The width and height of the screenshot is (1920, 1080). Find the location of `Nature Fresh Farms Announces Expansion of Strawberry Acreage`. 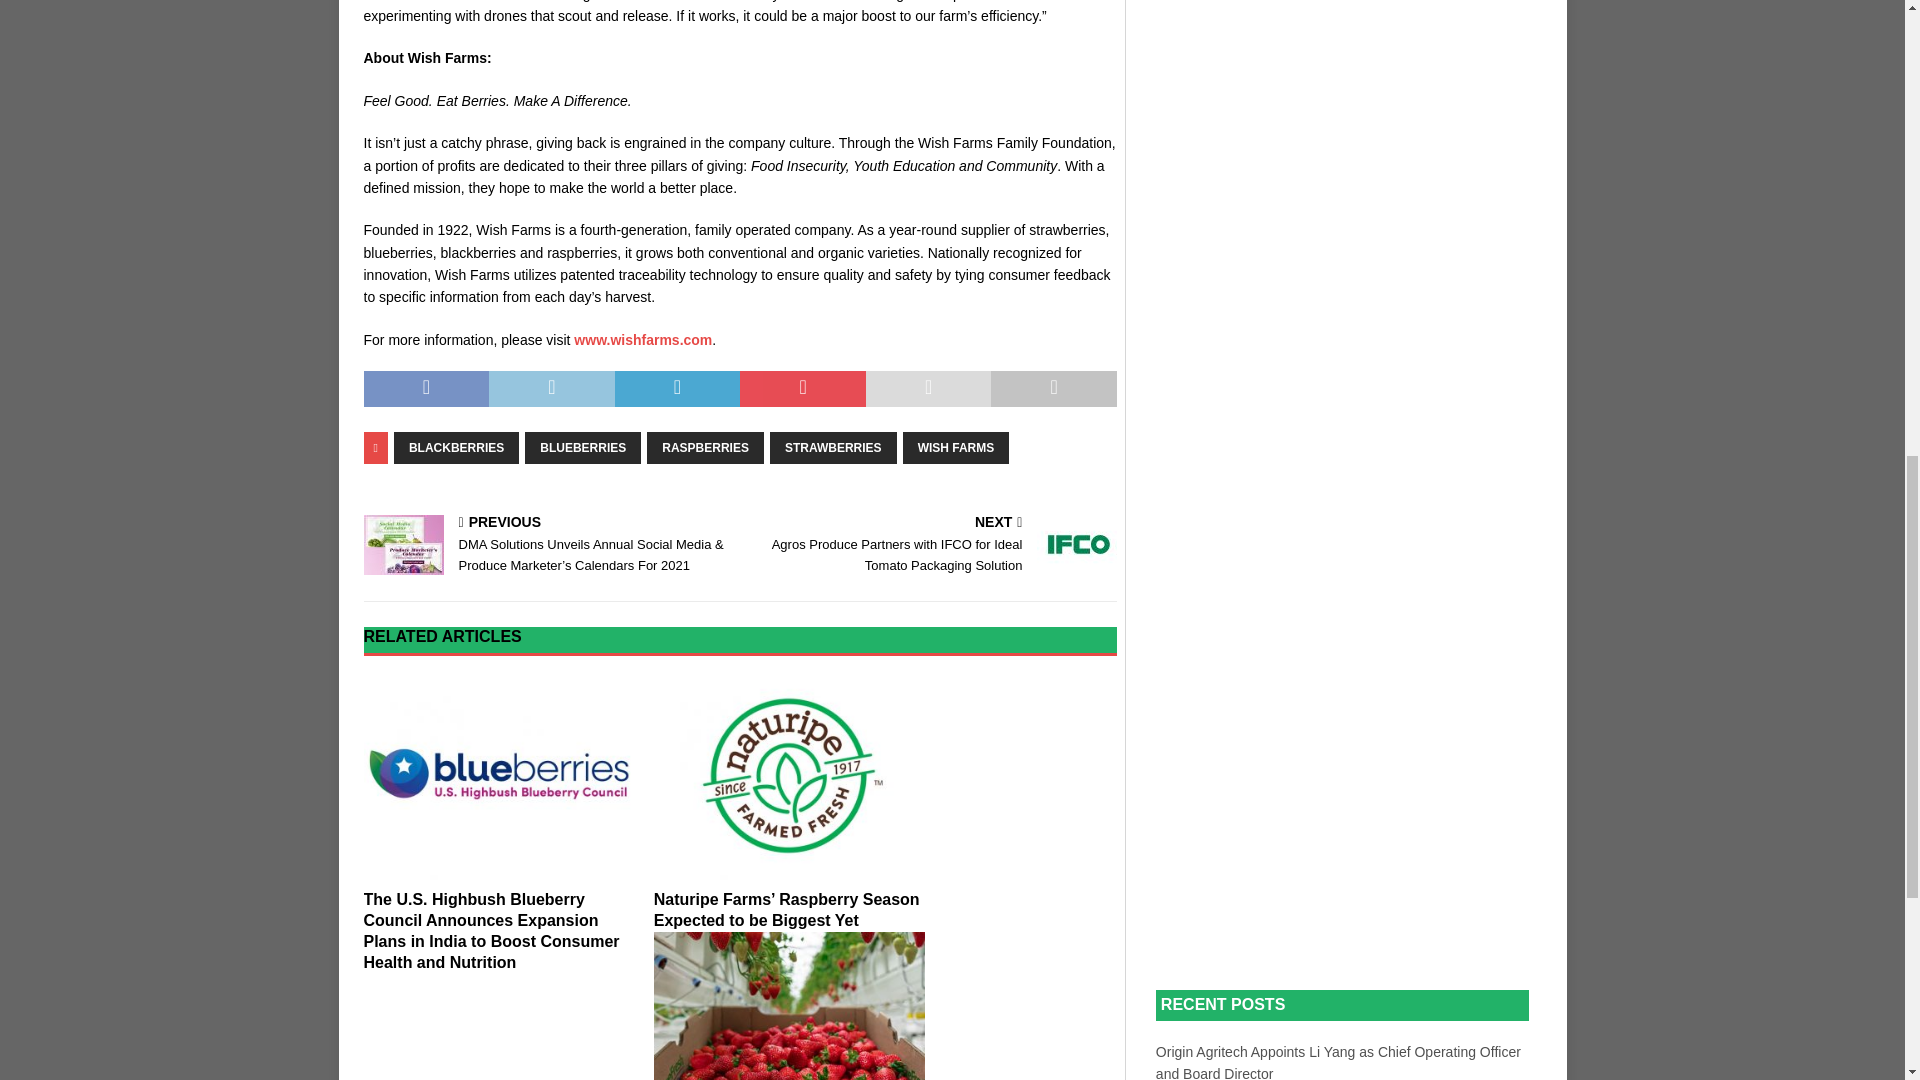

Nature Fresh Farms Announces Expansion of Strawberry Acreage is located at coordinates (790, 1006).